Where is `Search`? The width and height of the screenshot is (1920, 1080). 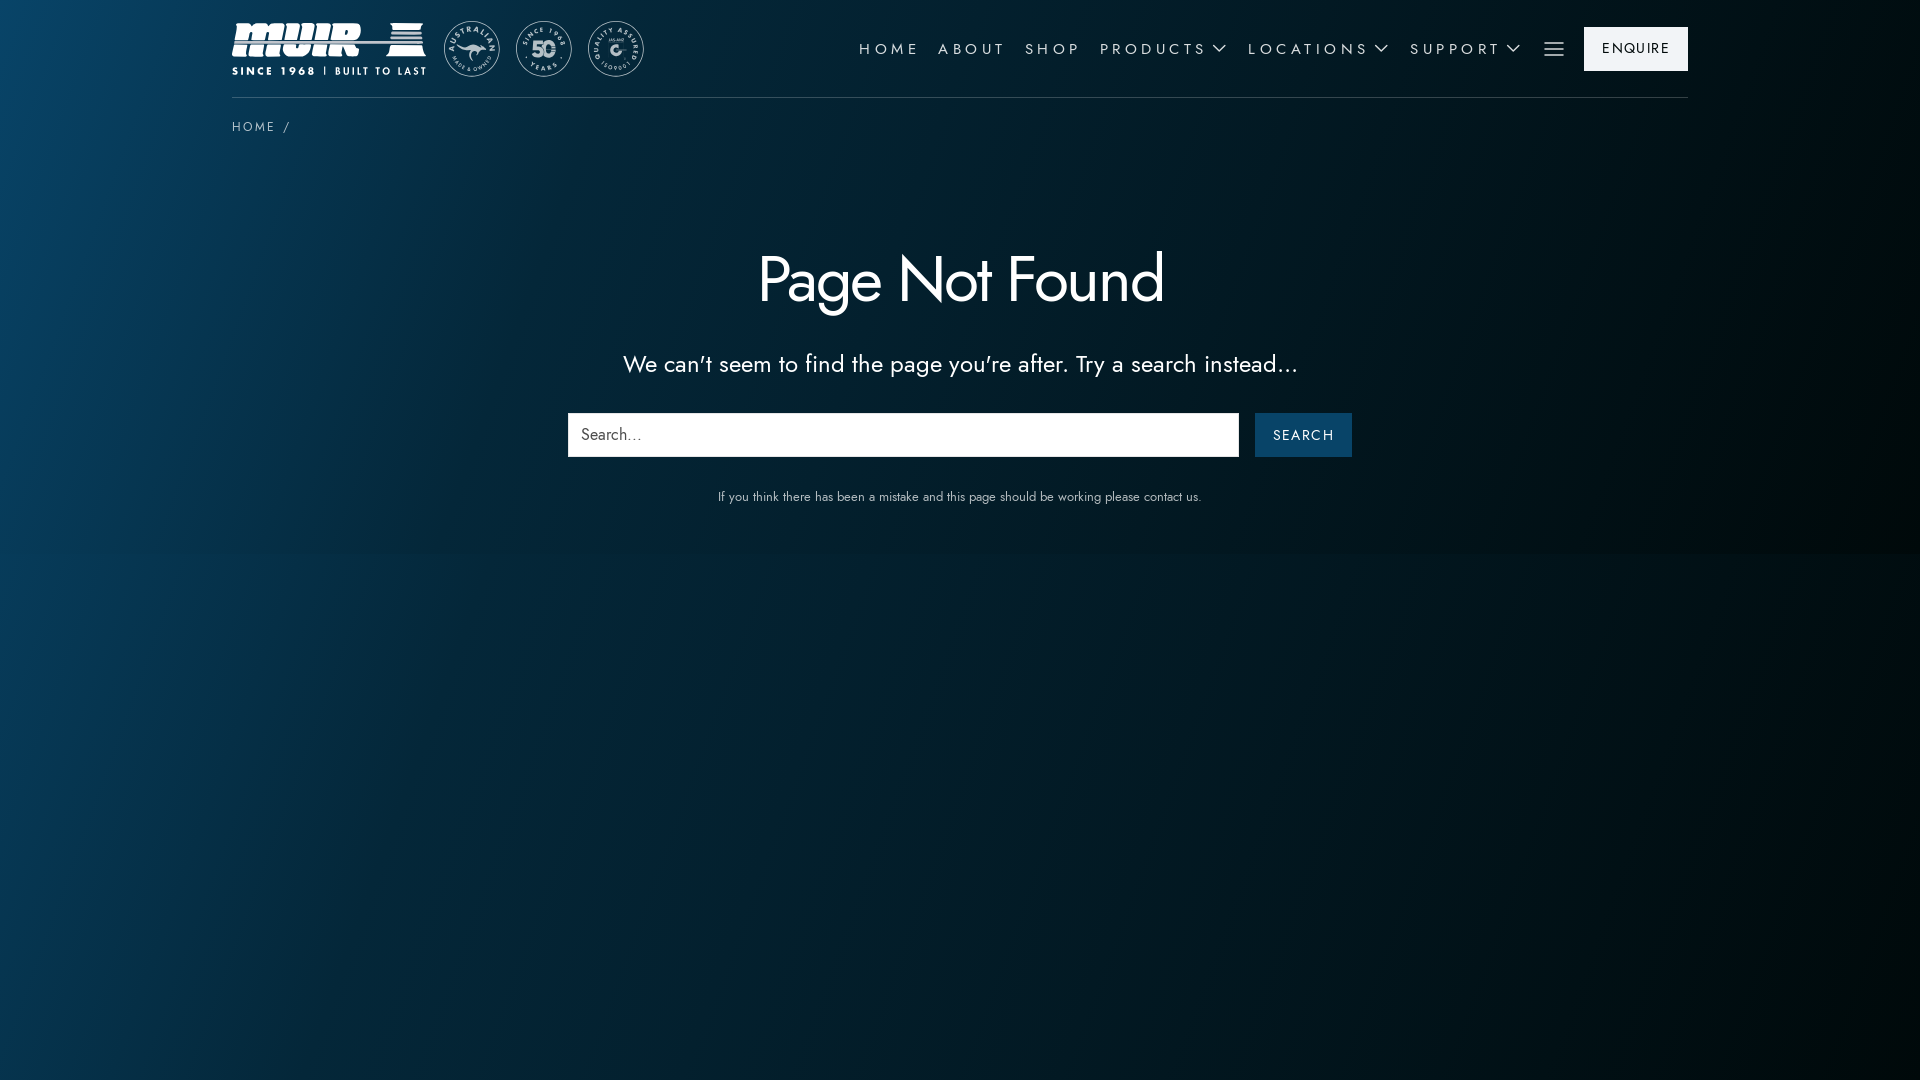 Search is located at coordinates (1304, 435).